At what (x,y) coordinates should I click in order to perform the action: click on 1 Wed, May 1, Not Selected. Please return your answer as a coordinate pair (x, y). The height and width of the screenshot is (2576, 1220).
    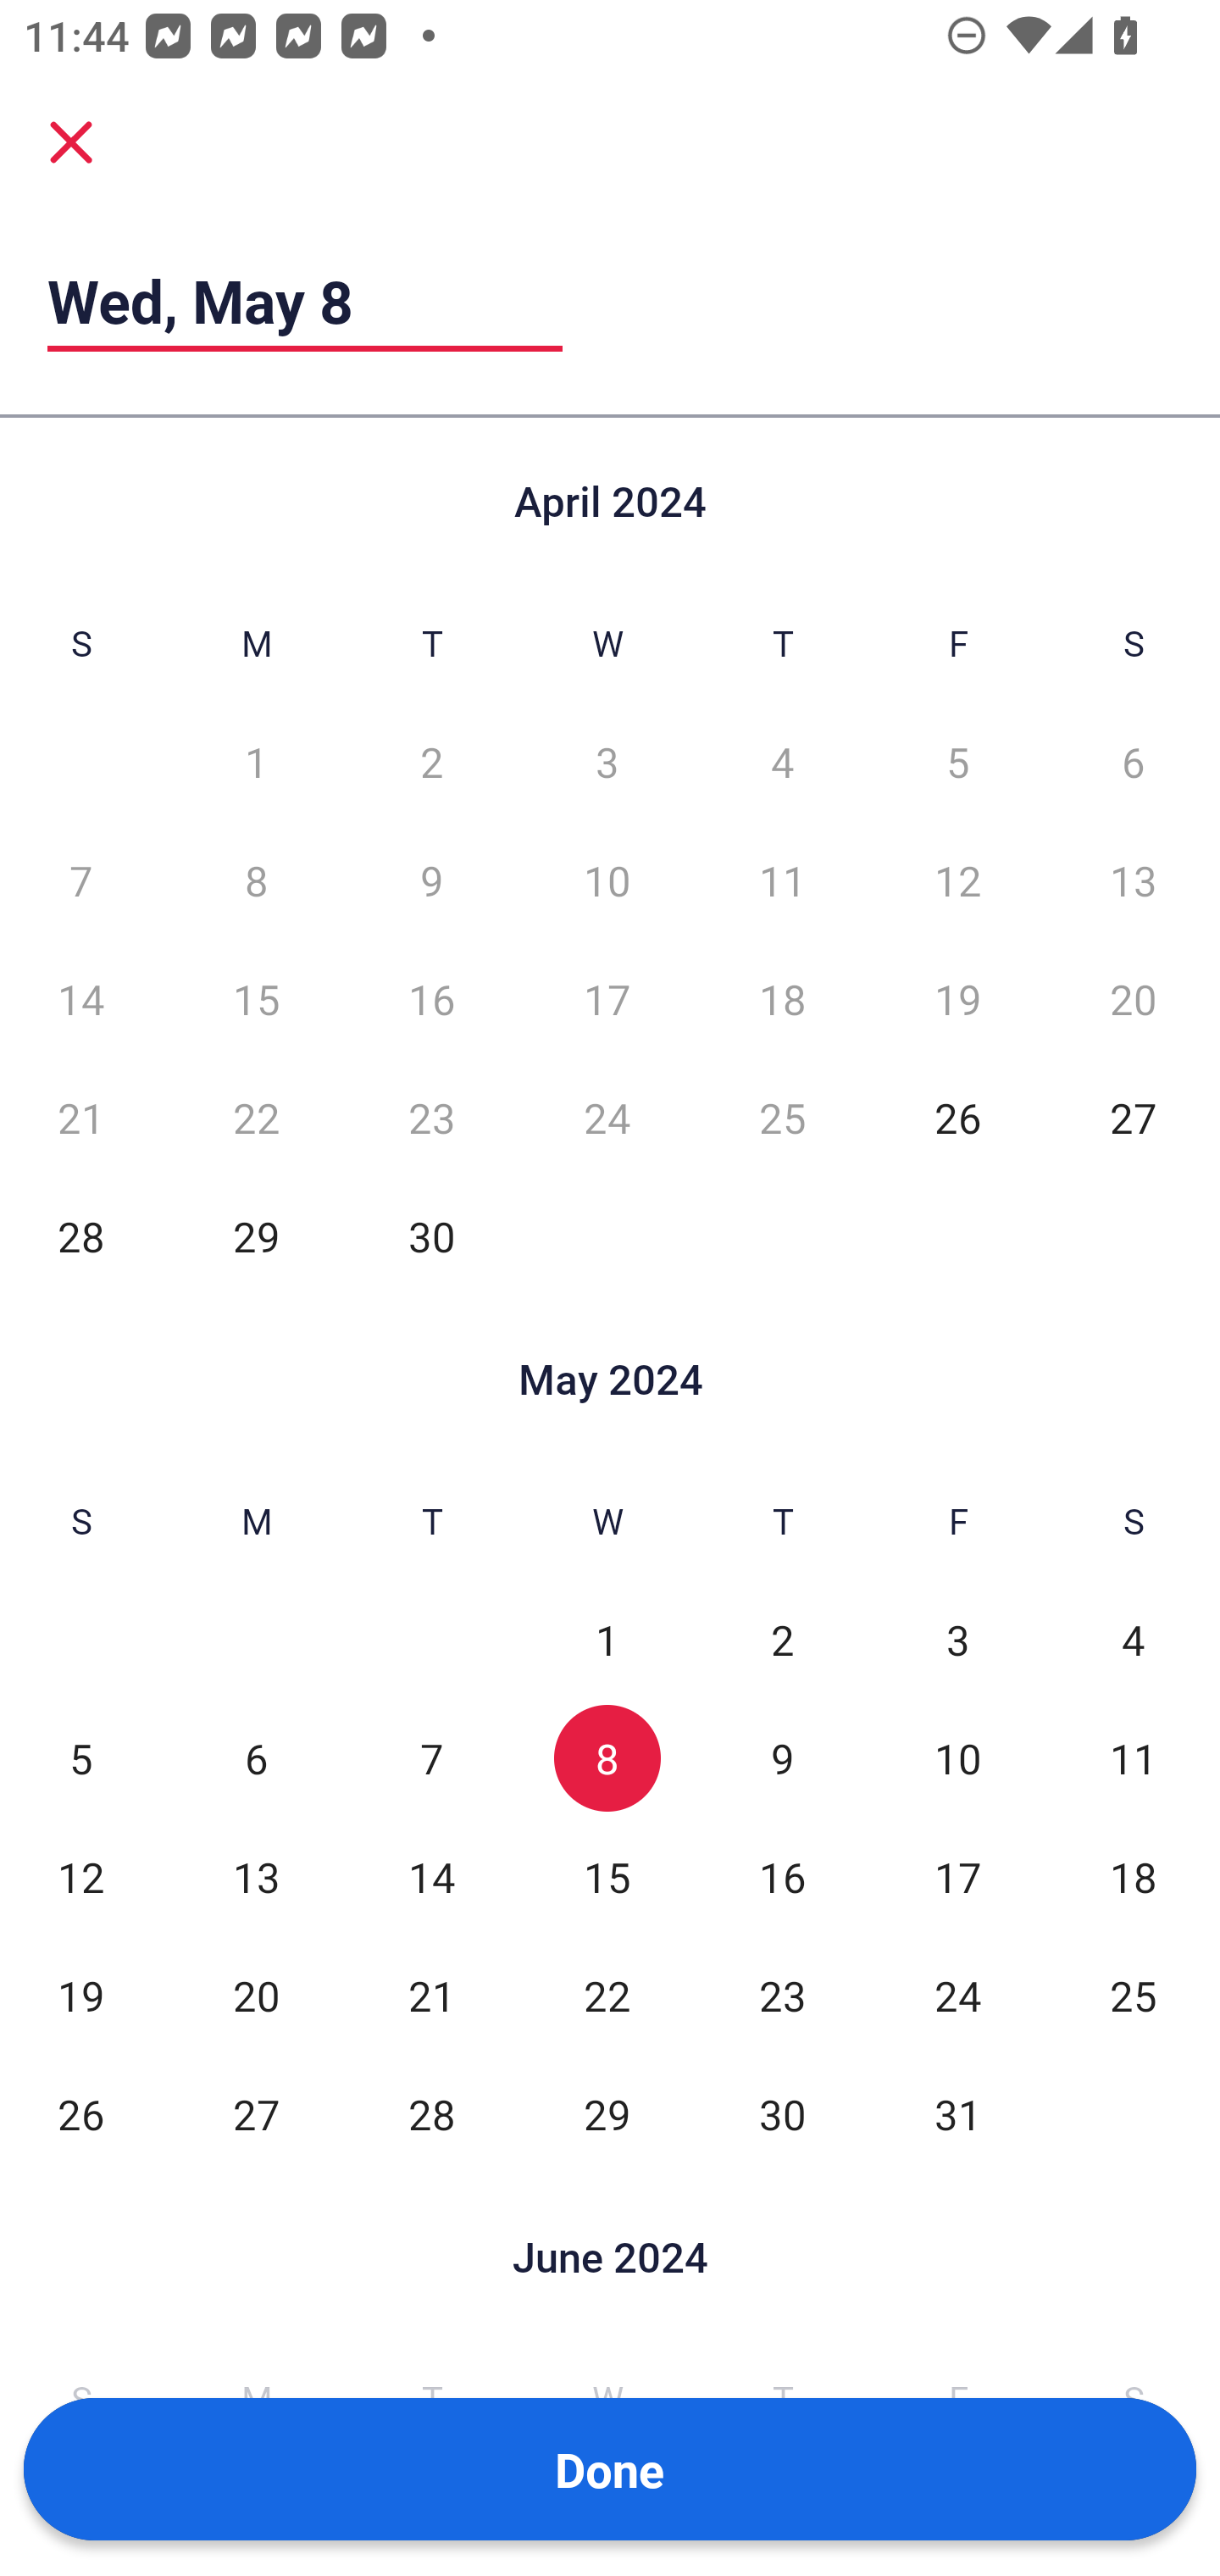
    Looking at the image, I should click on (607, 1639).